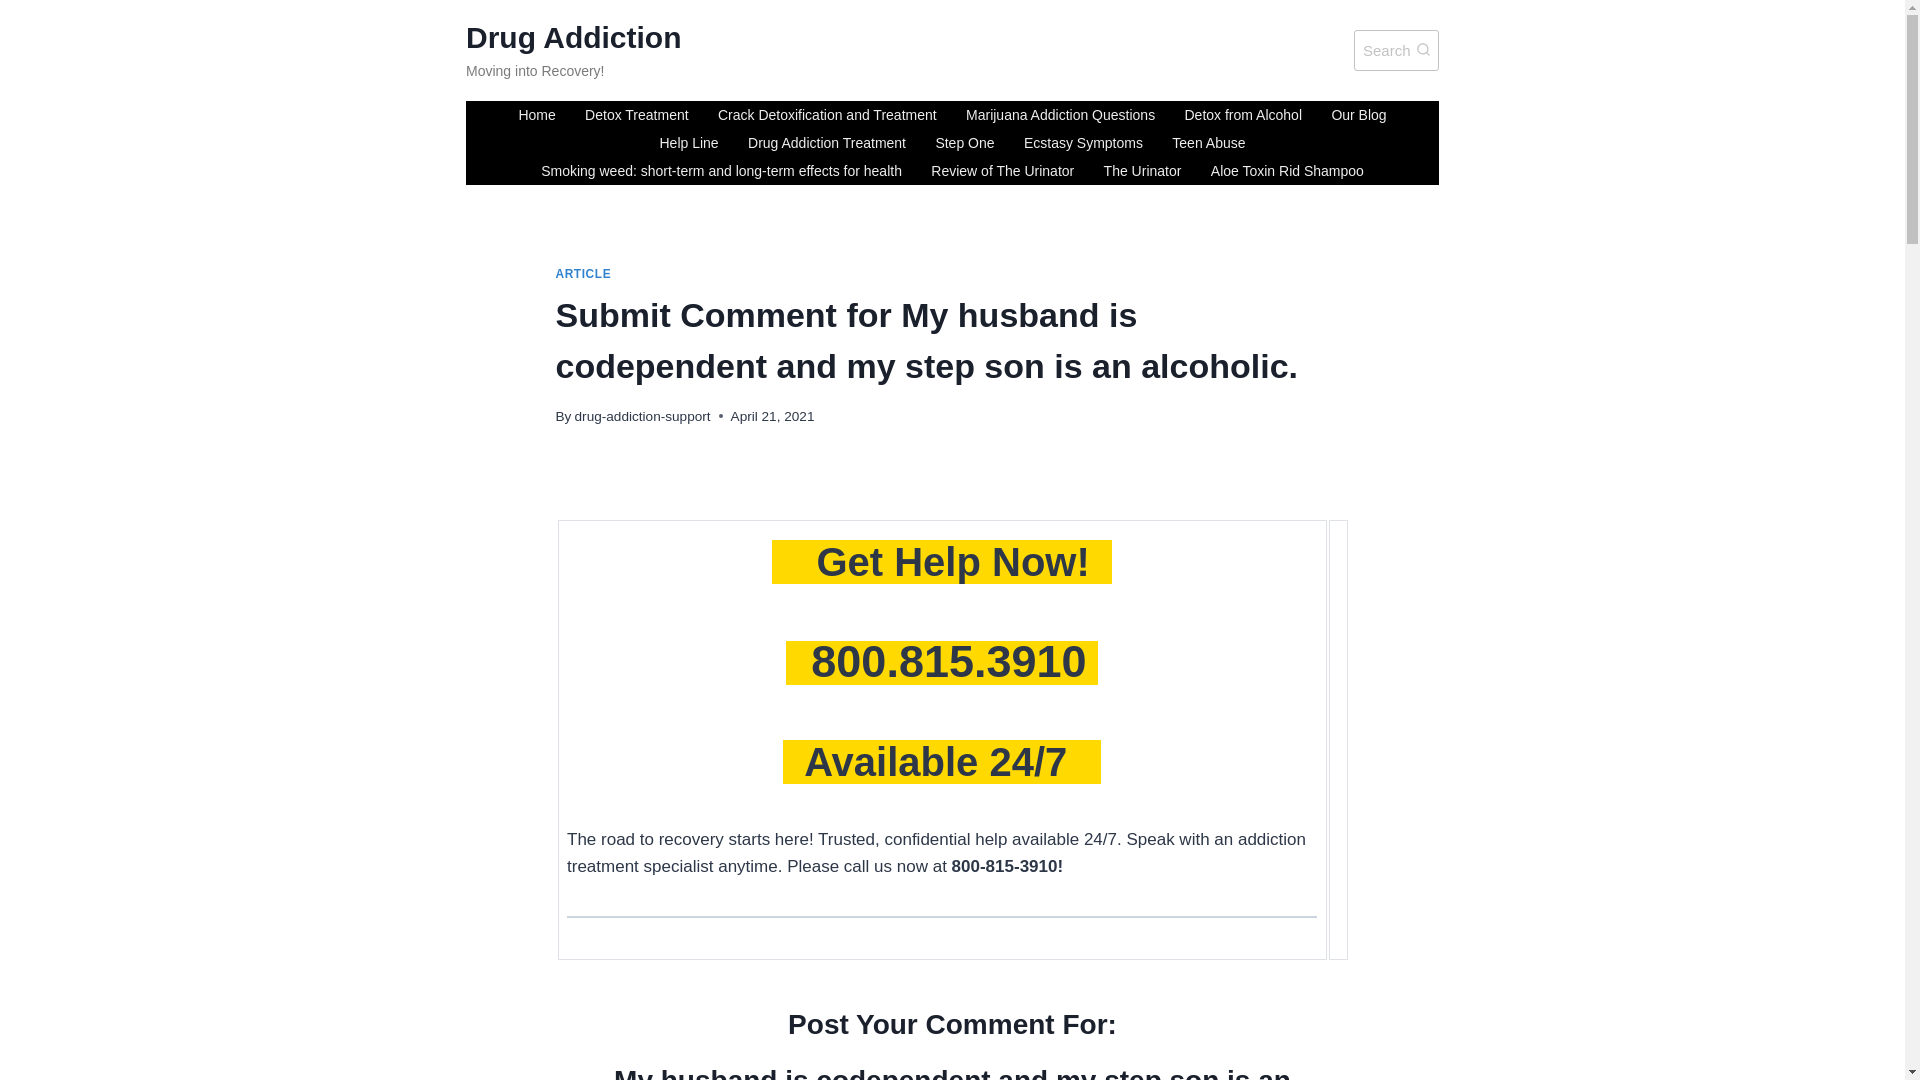 Image resolution: width=1920 pixels, height=1080 pixels. I want to click on Our Blog, so click(1359, 114).